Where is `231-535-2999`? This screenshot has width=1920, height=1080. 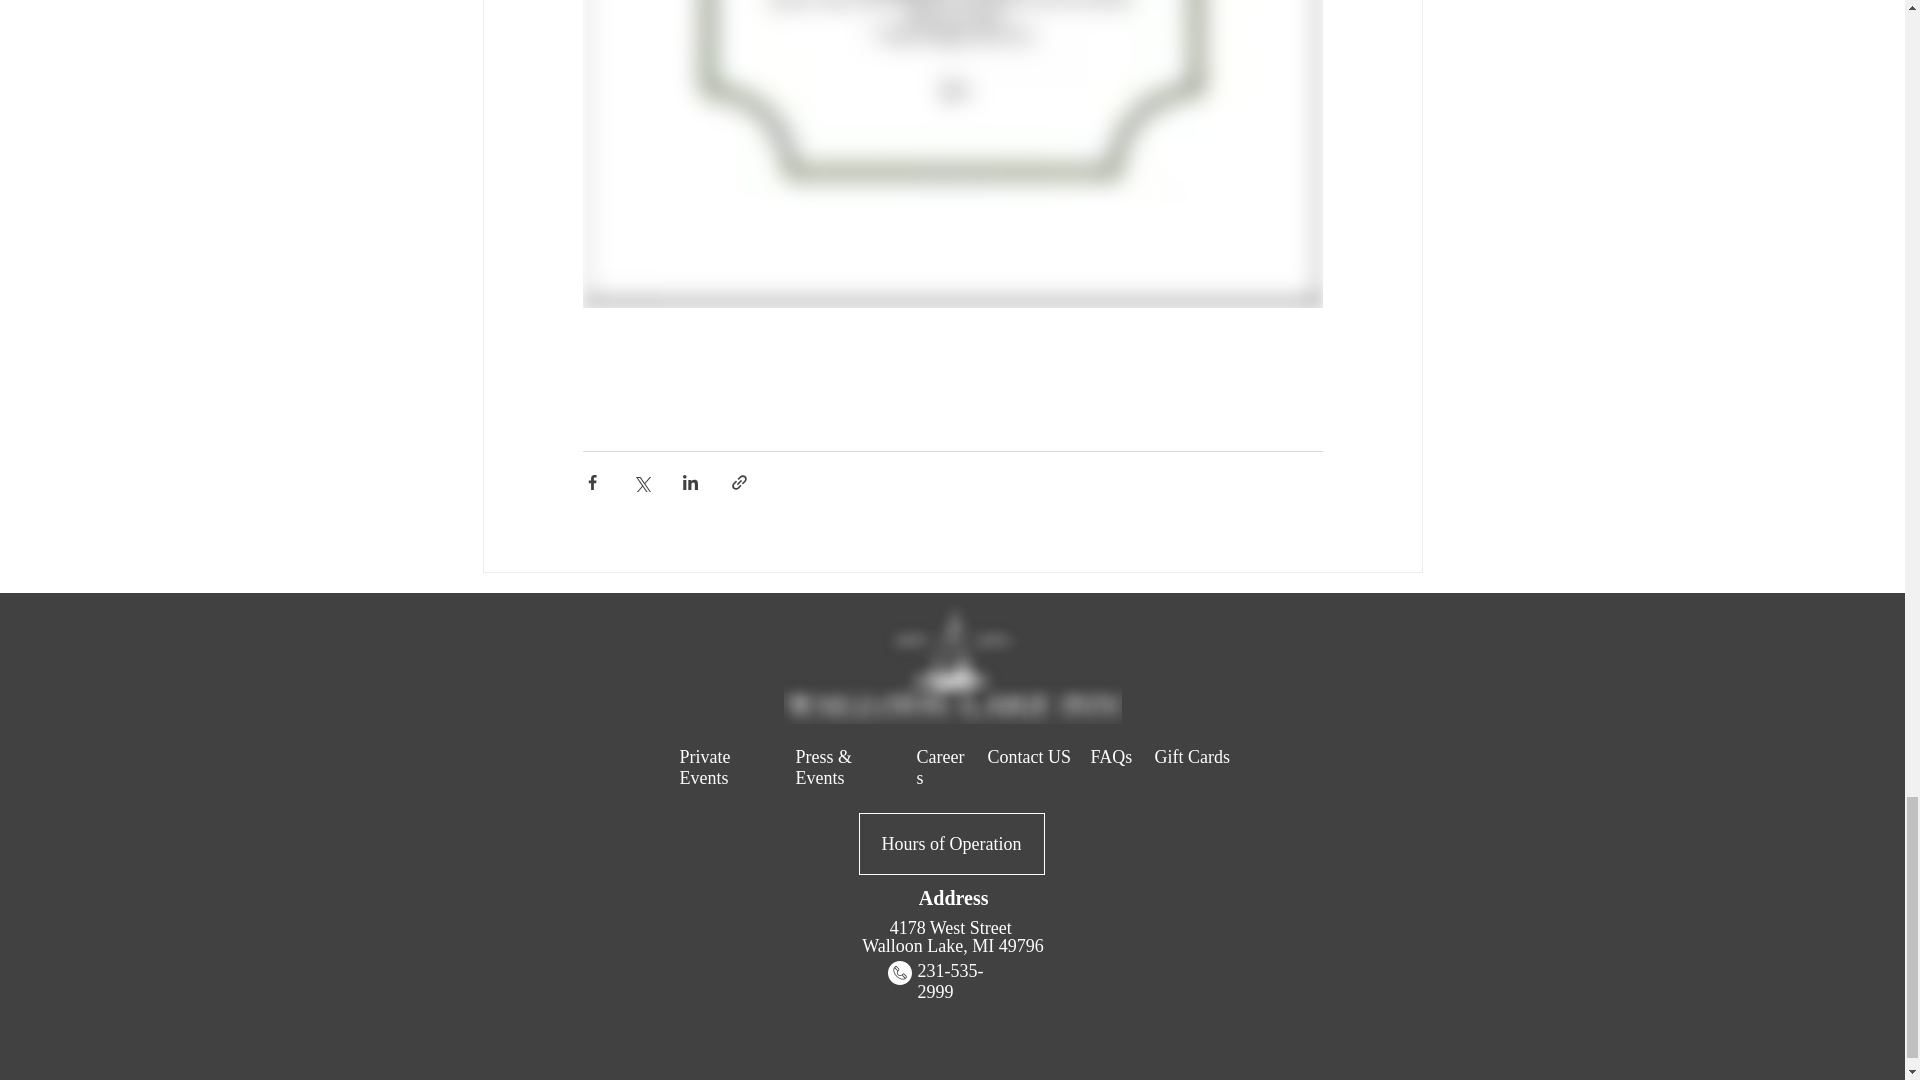 231-535-2999 is located at coordinates (950, 982).